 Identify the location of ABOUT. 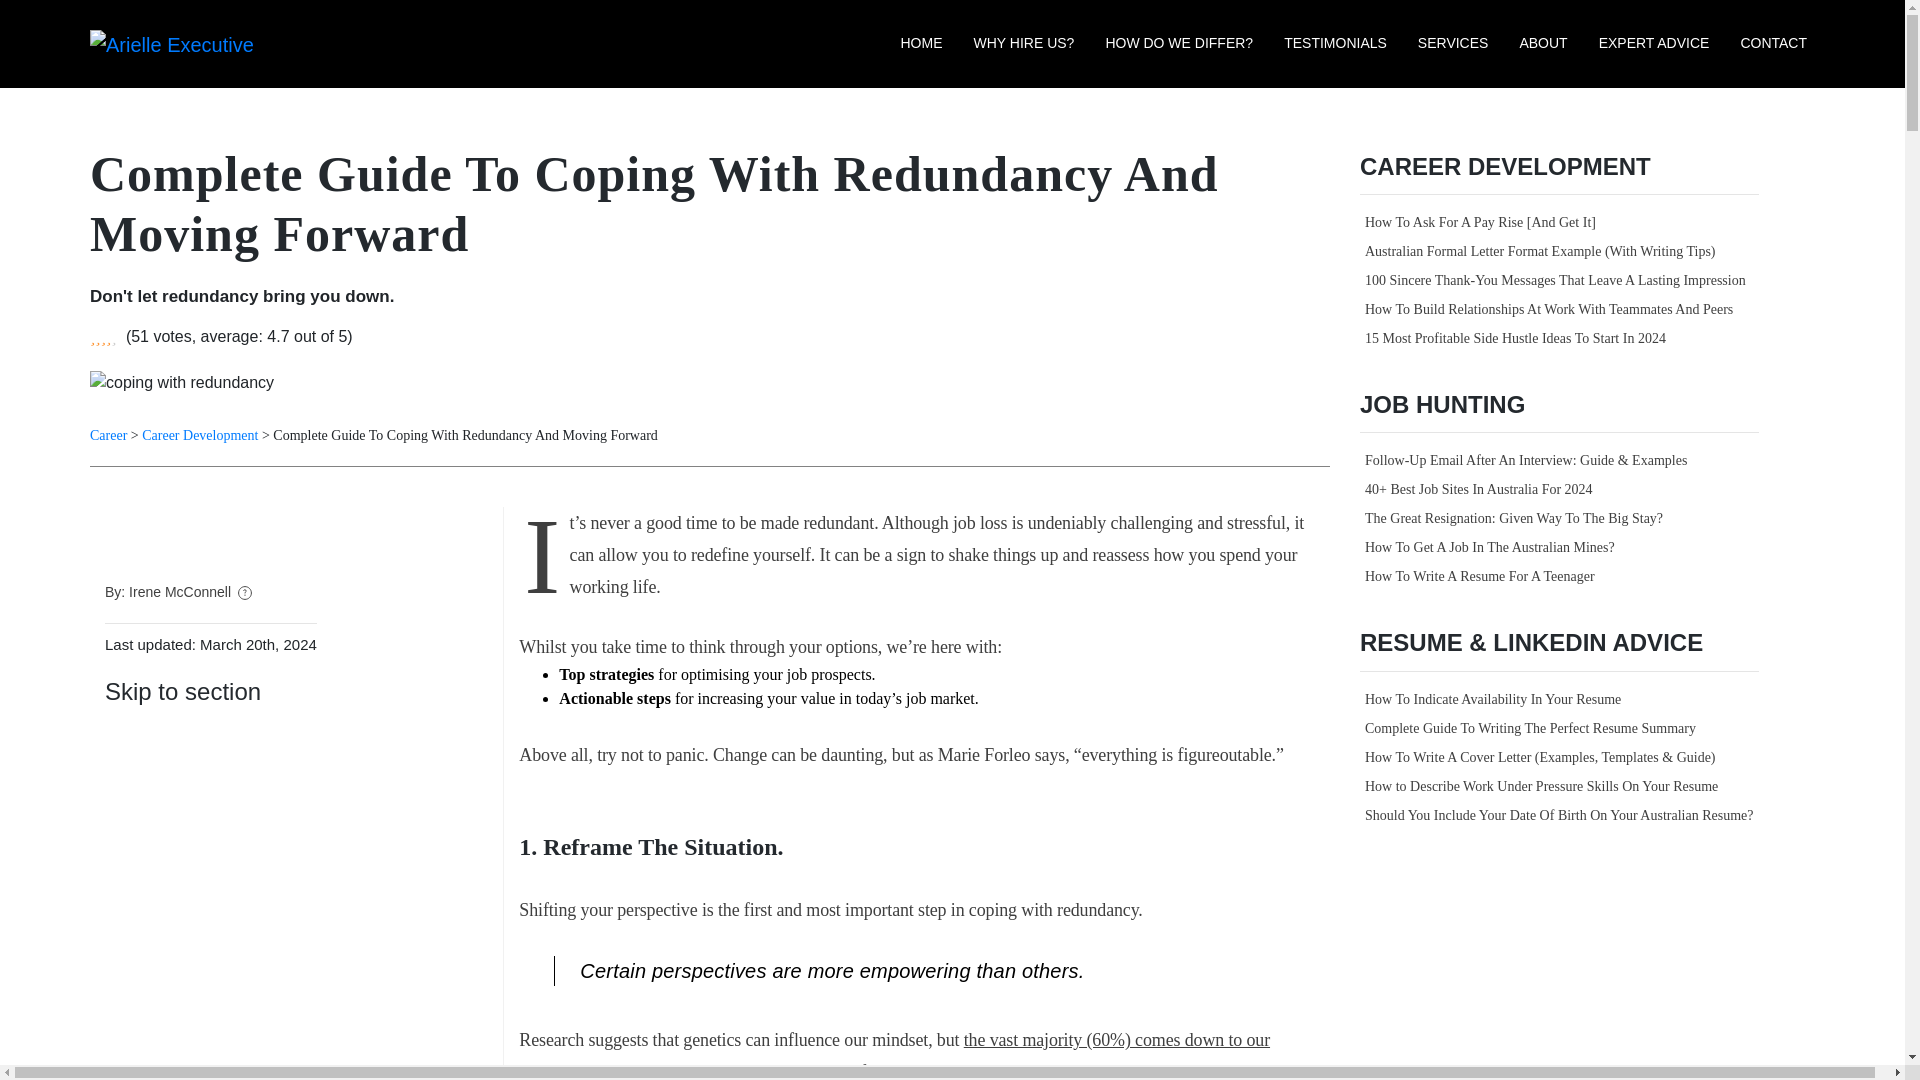
(1542, 42).